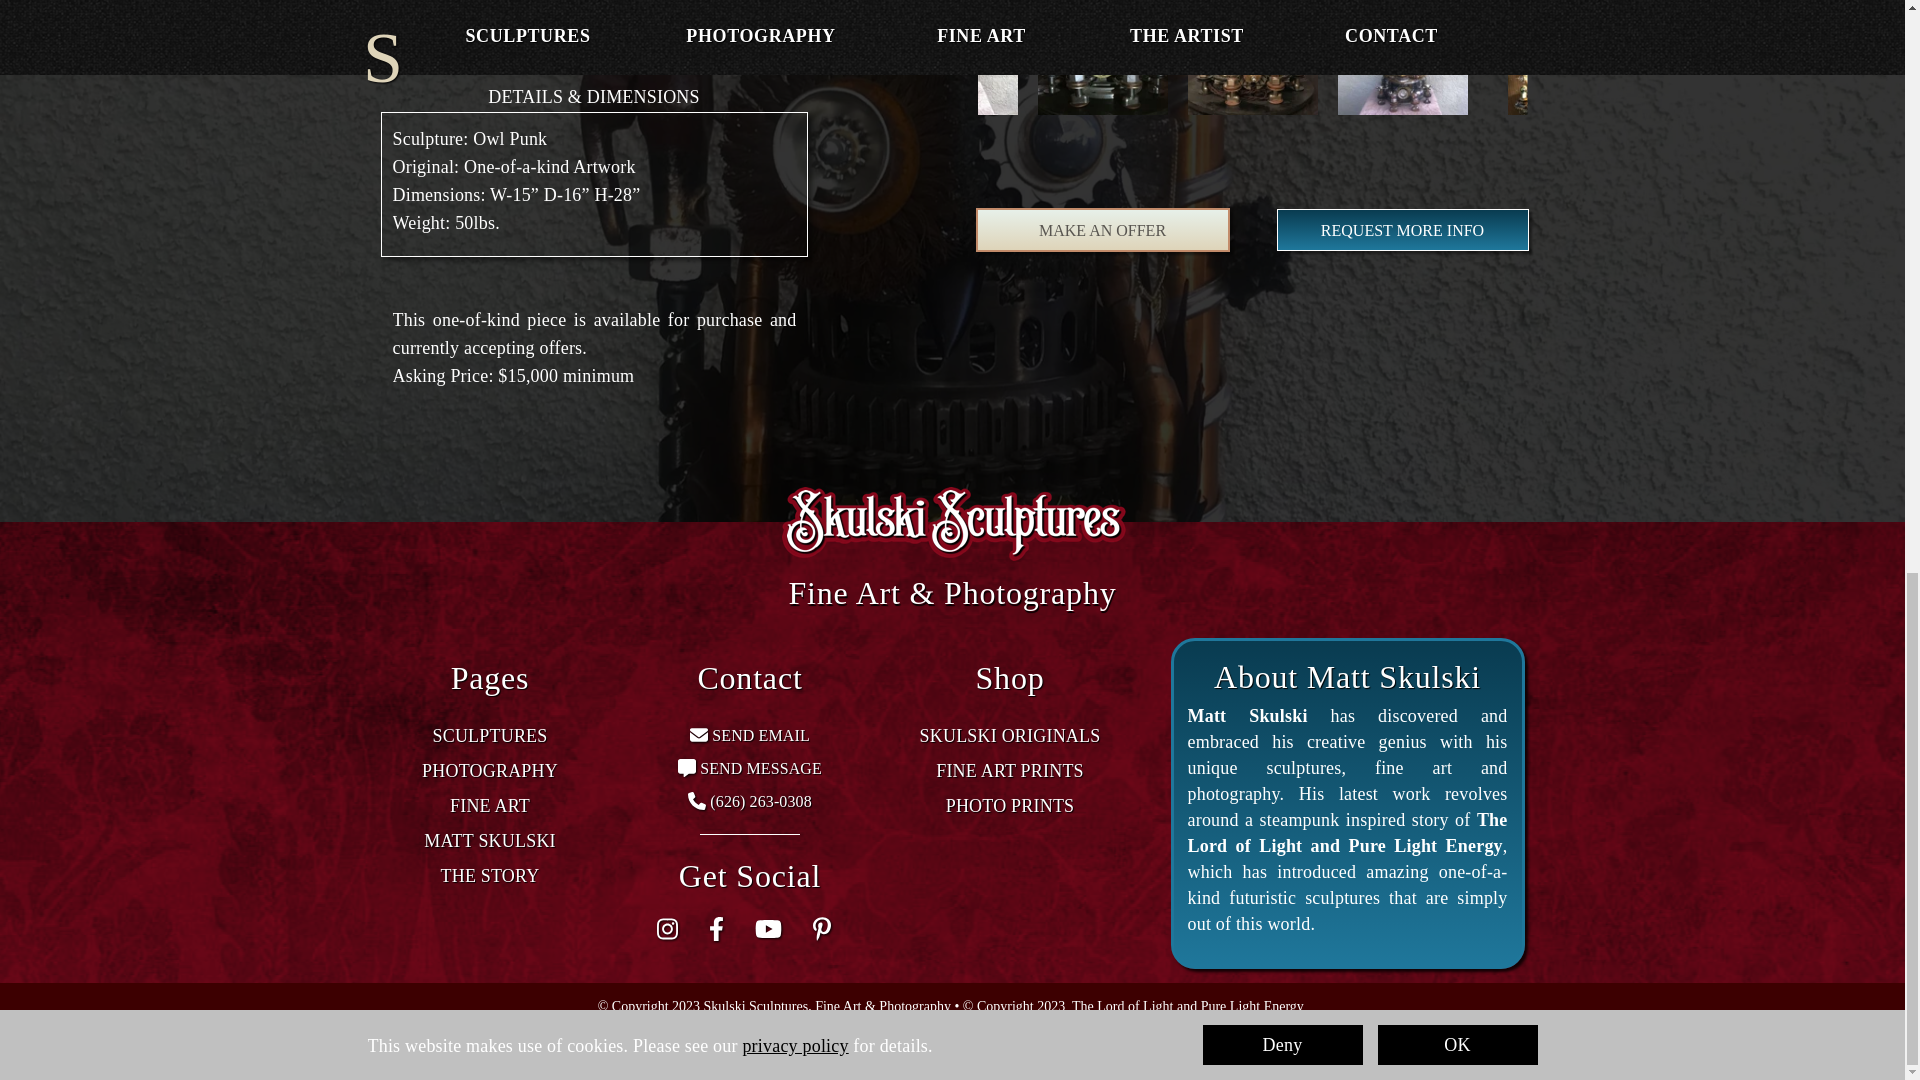 The image size is (1920, 1080). Describe the element at coordinates (686, 768) in the screenshot. I see `Message` at that location.